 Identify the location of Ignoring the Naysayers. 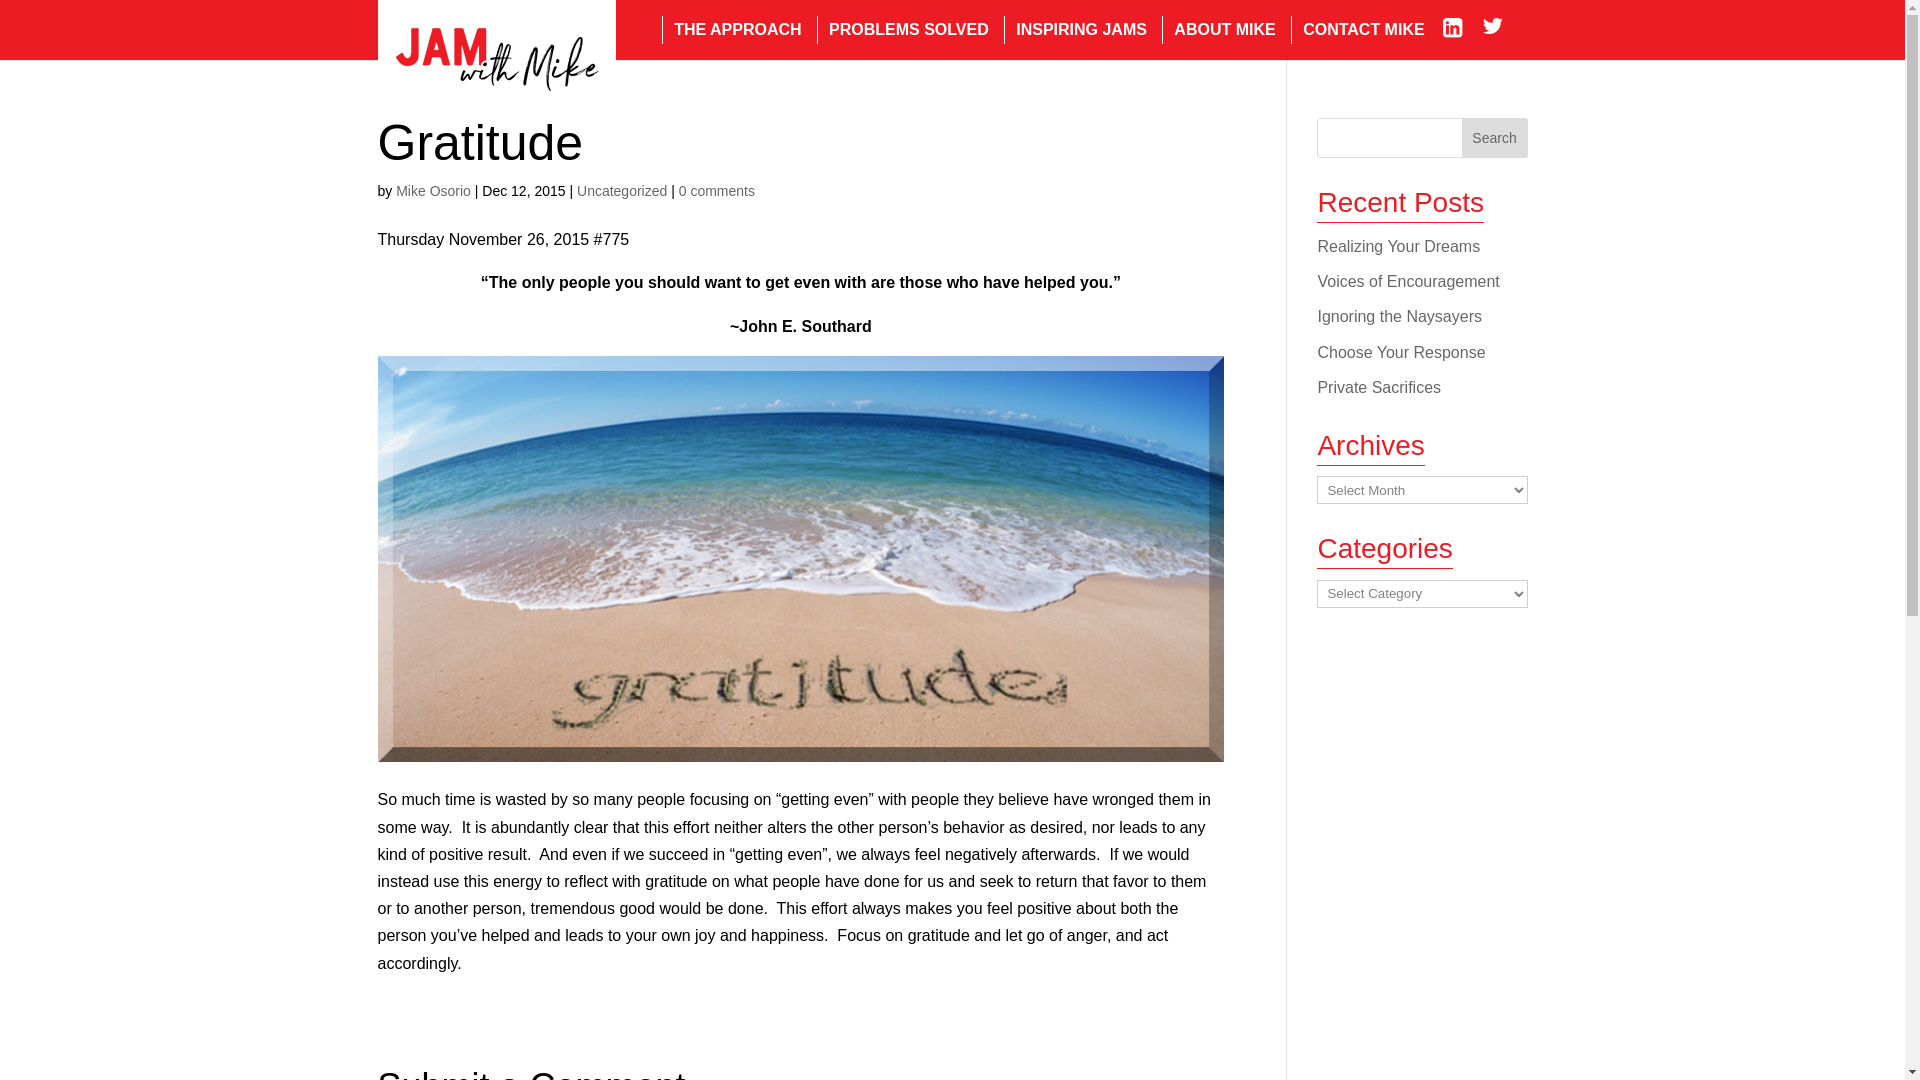
(1400, 316).